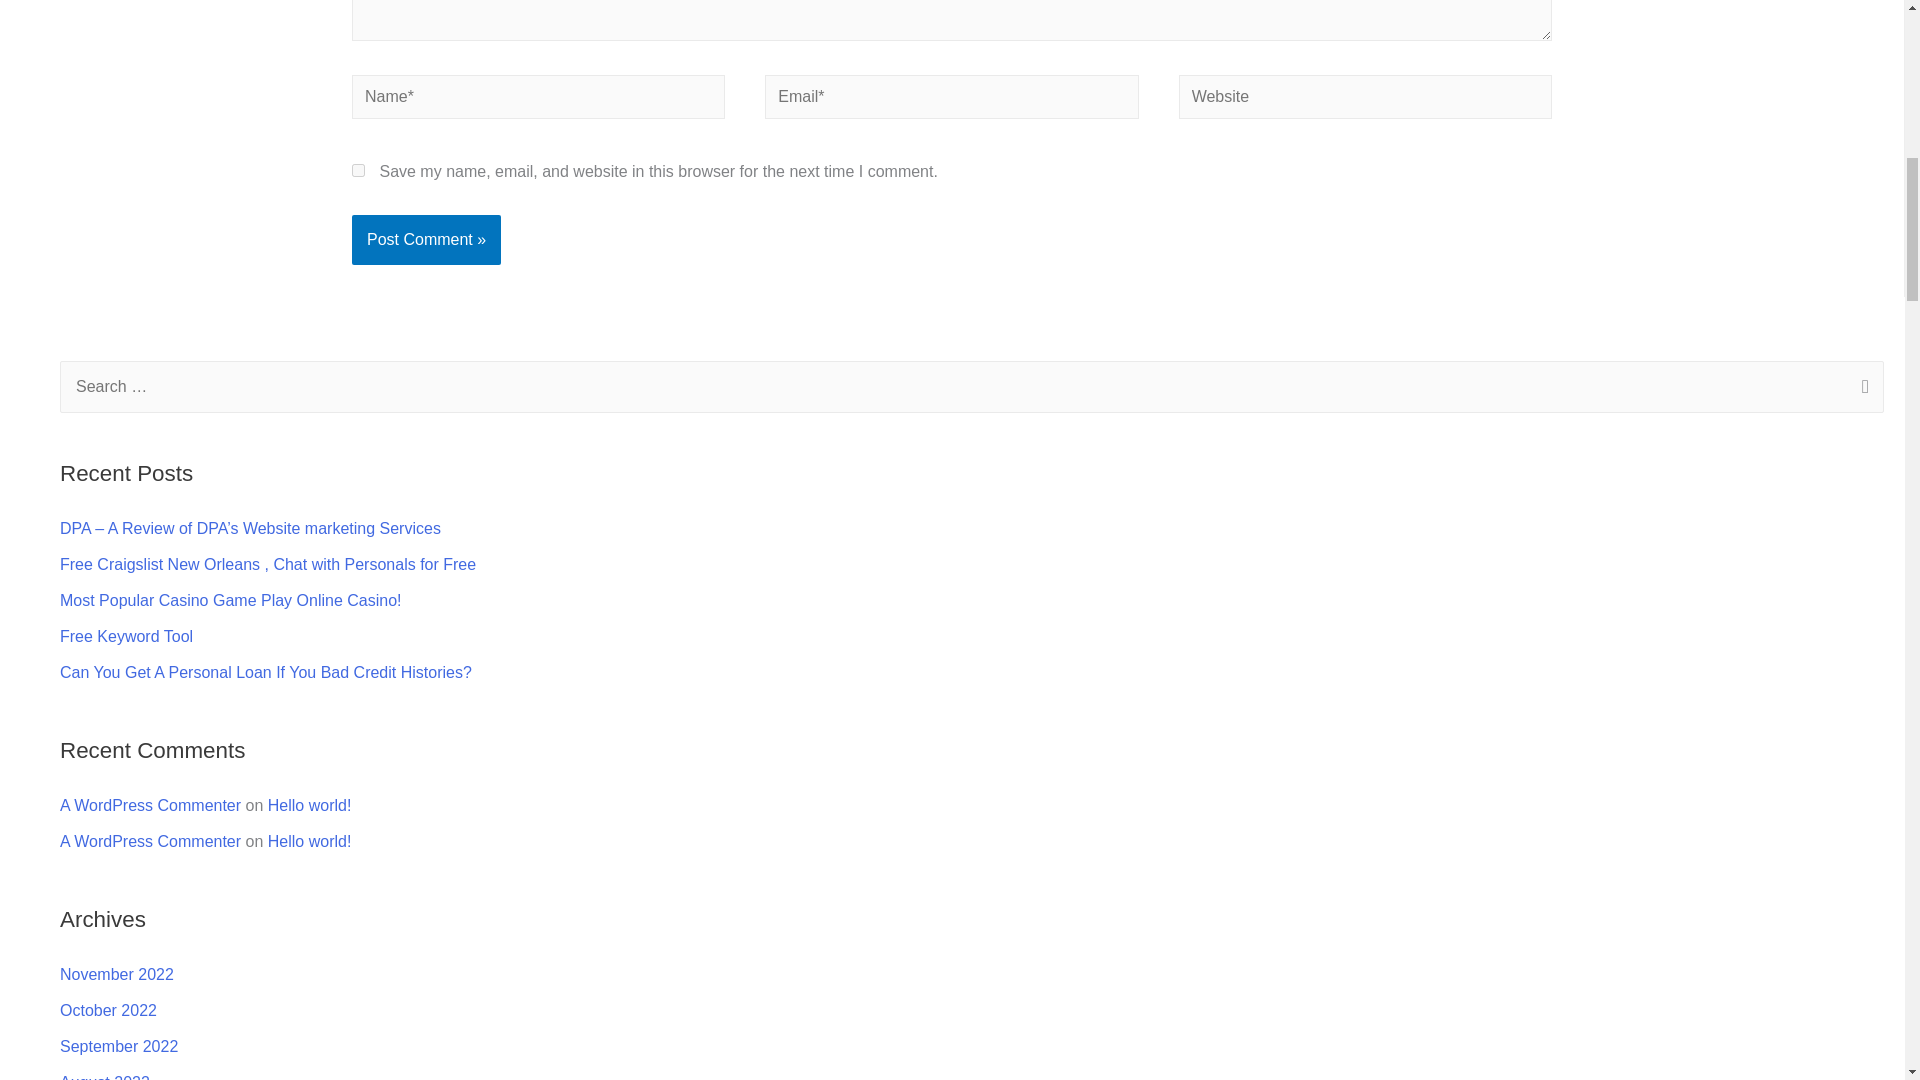 The width and height of the screenshot is (1920, 1080). I want to click on yes, so click(358, 170).